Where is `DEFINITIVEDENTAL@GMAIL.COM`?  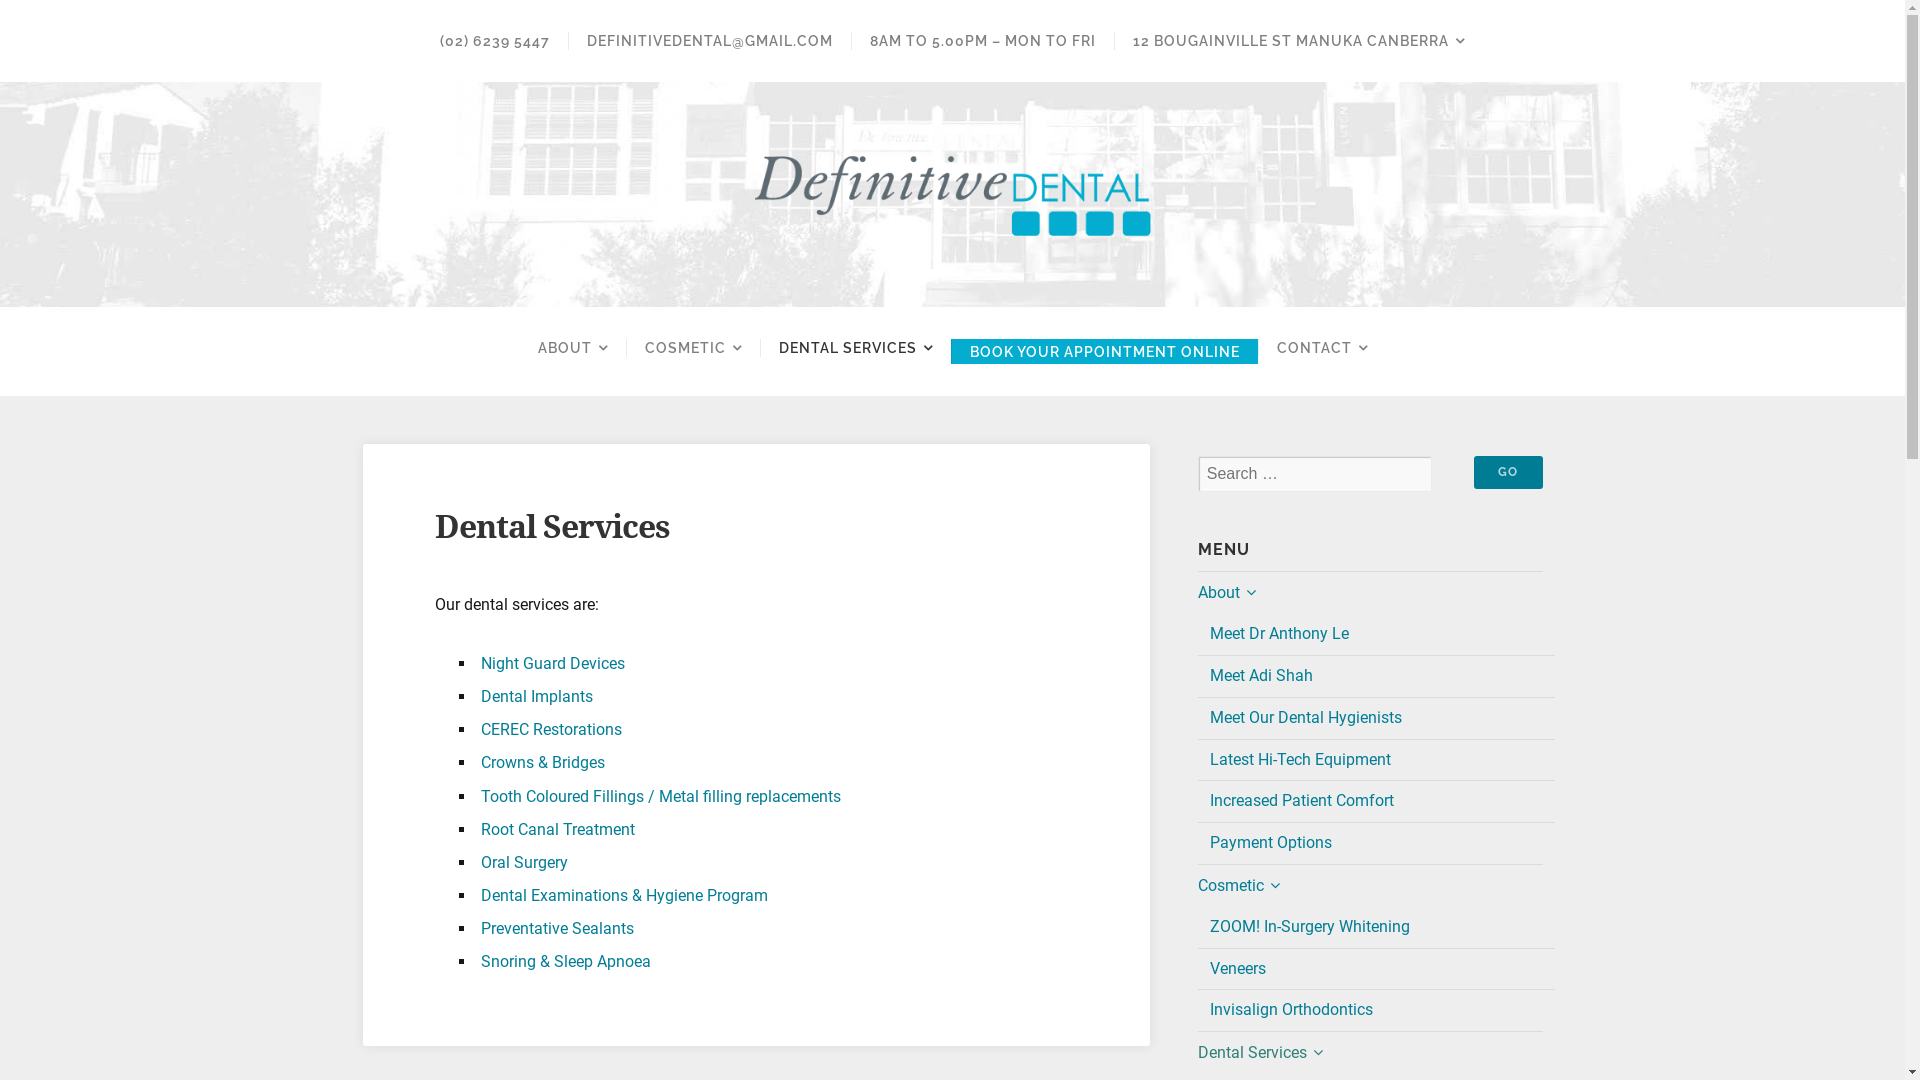
DEFINITIVEDENTAL@GMAIL.COM is located at coordinates (710, 41).